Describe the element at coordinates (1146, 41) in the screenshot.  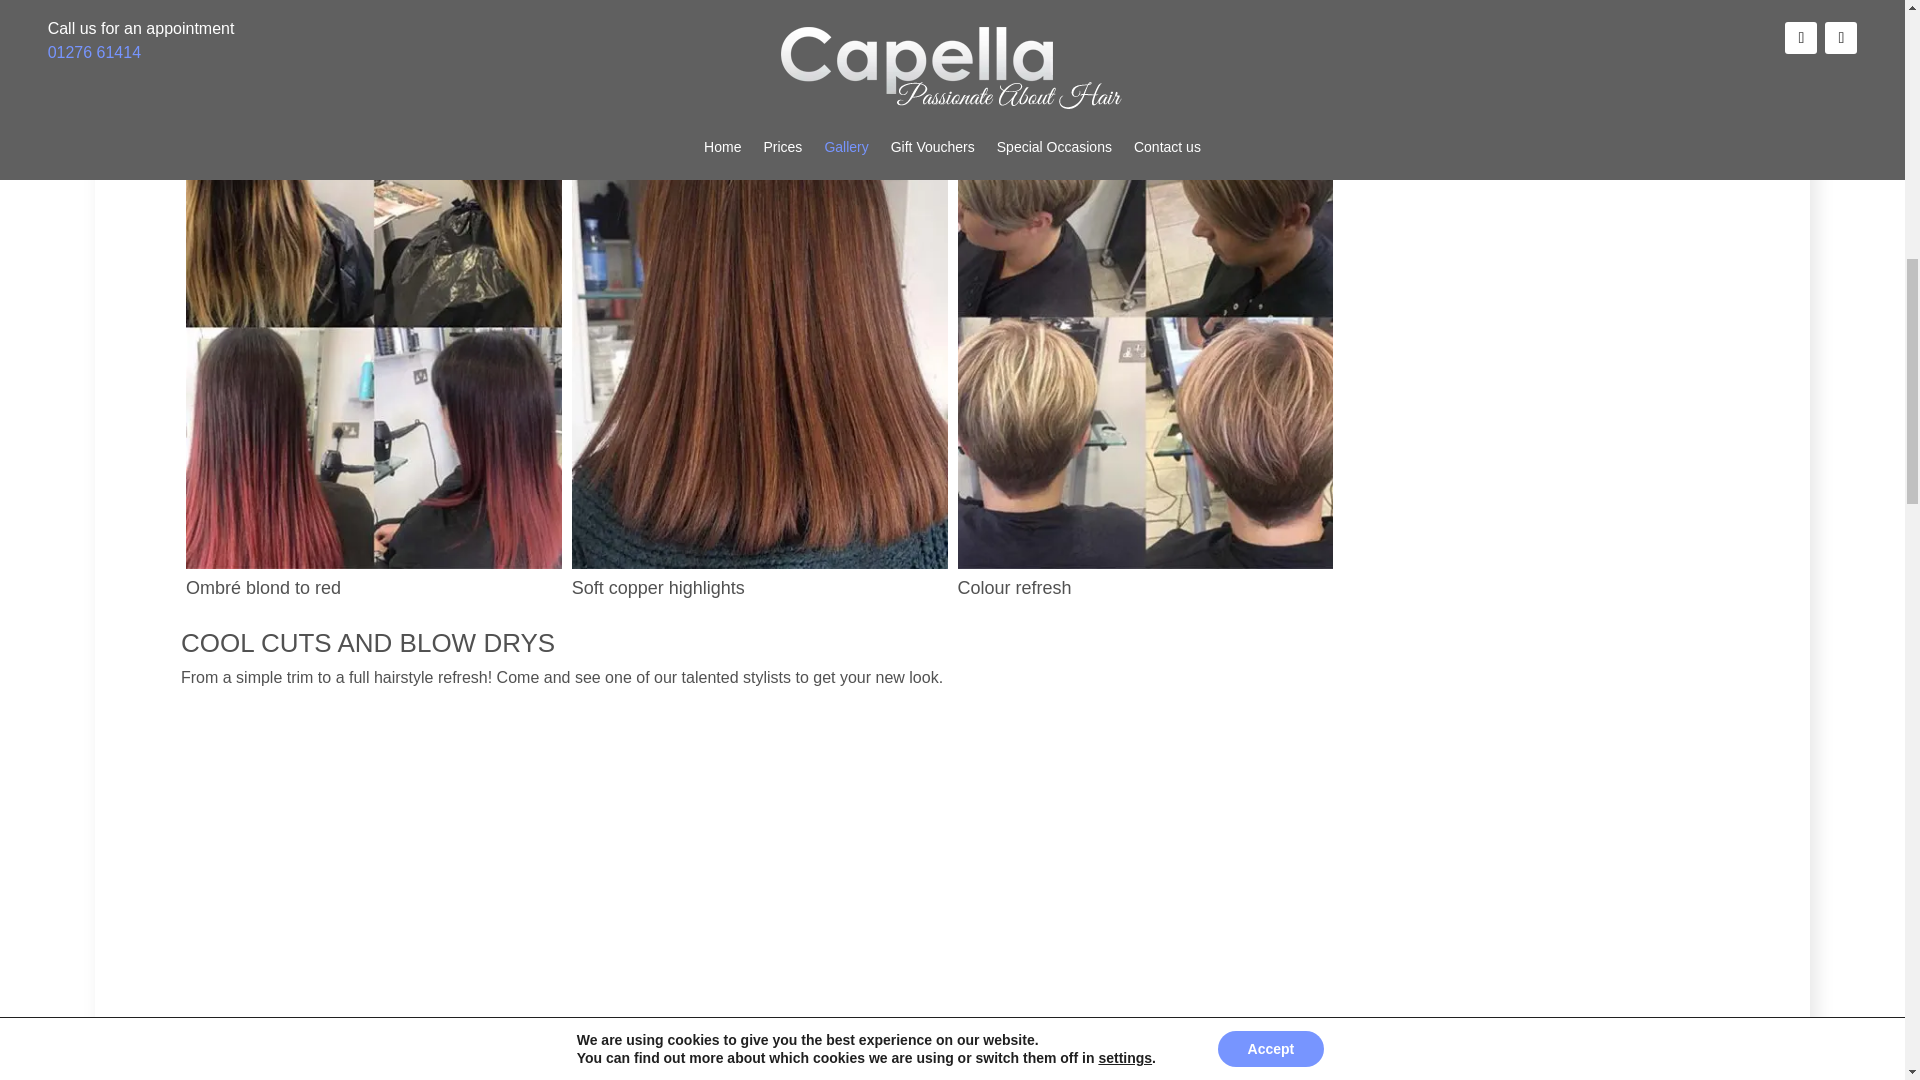
I see `Ombre red balayage` at that location.